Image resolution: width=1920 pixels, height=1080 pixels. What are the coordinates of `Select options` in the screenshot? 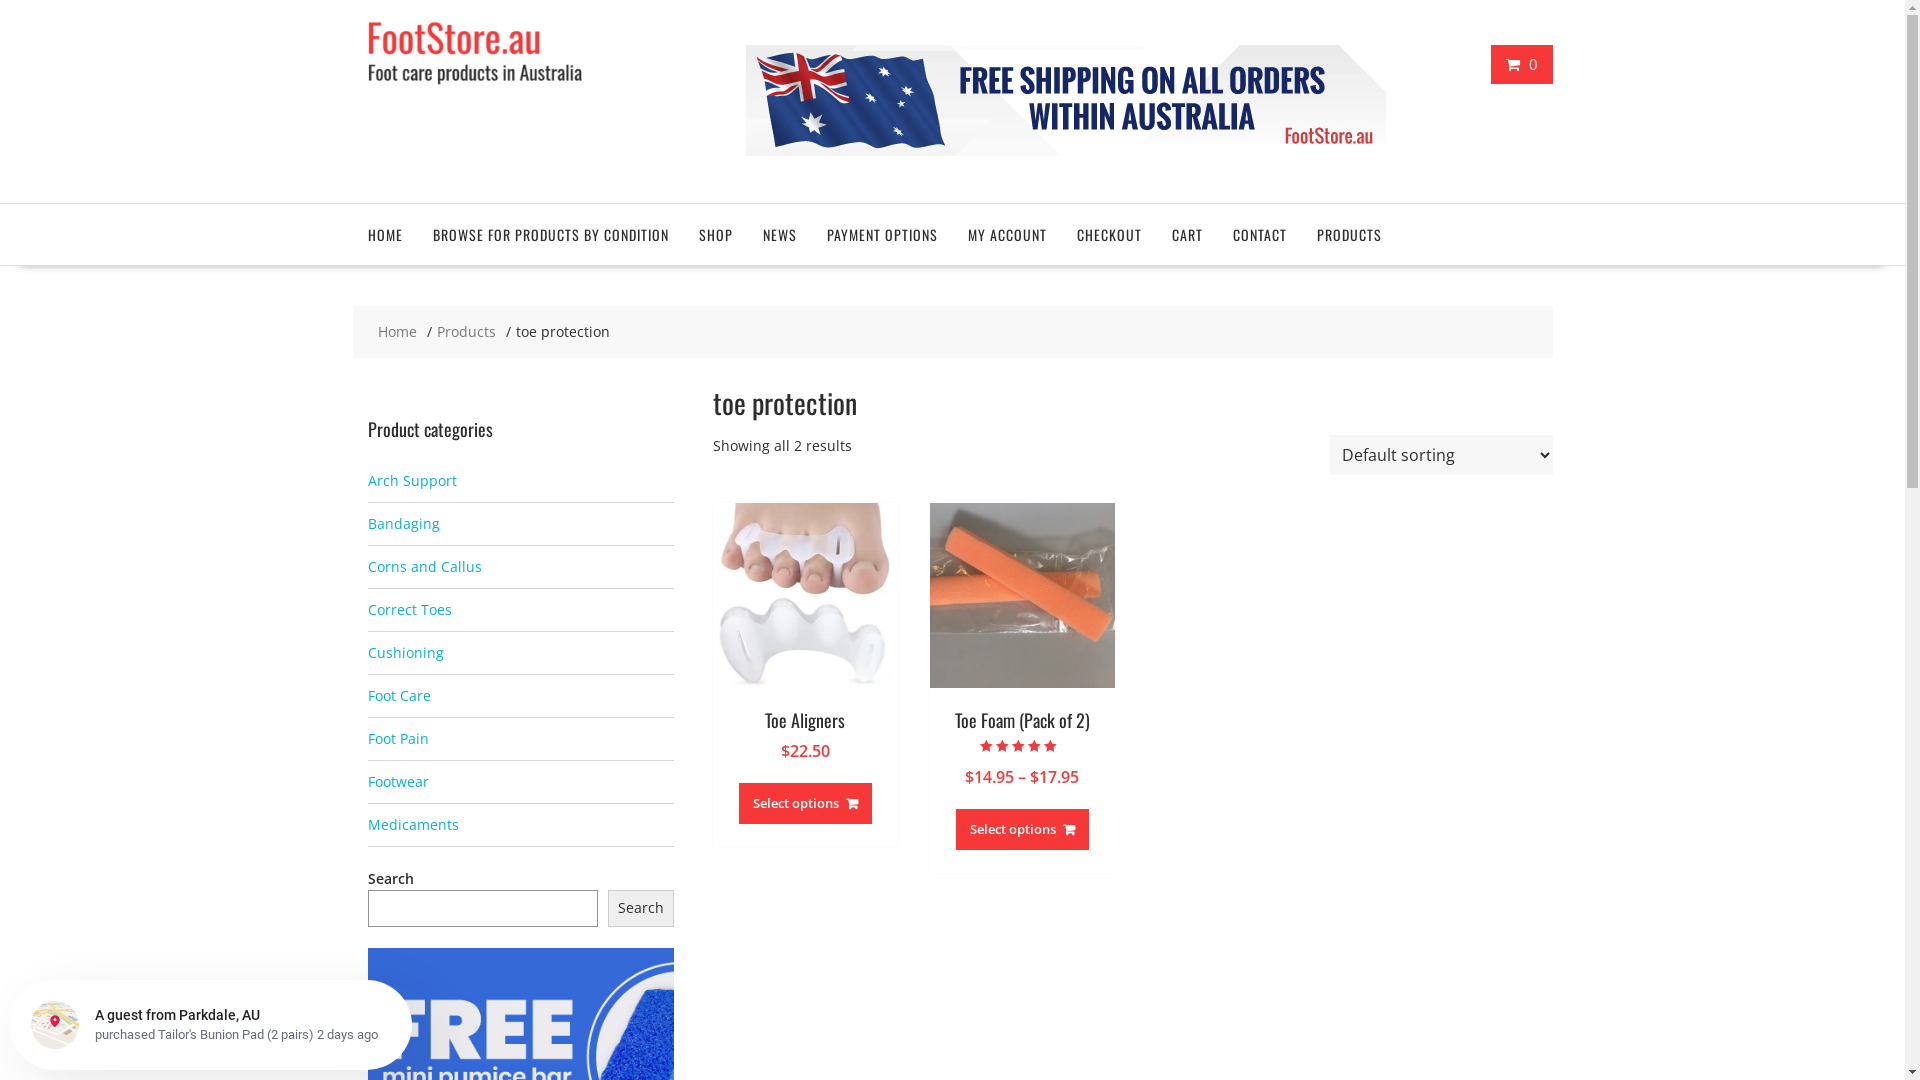 It's located at (806, 804).